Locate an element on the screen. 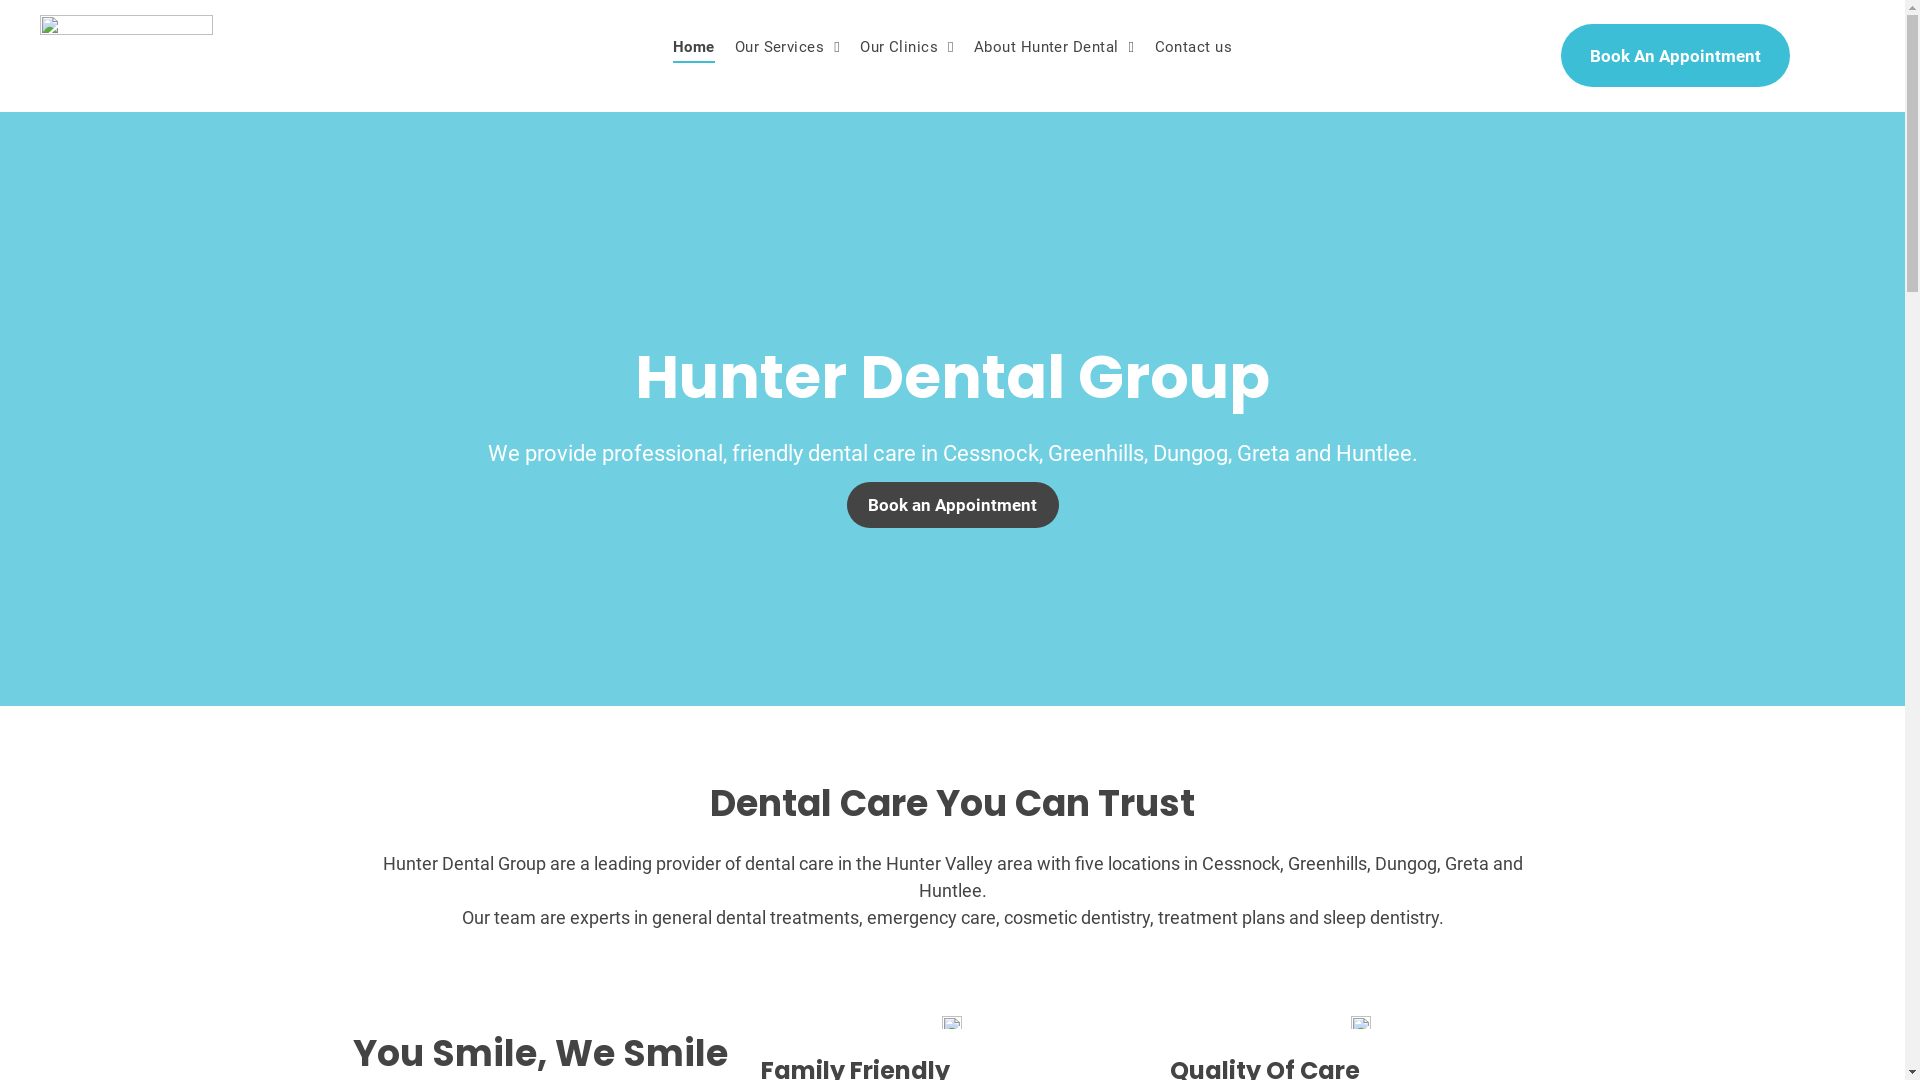  Book An Appointment is located at coordinates (1676, 56).